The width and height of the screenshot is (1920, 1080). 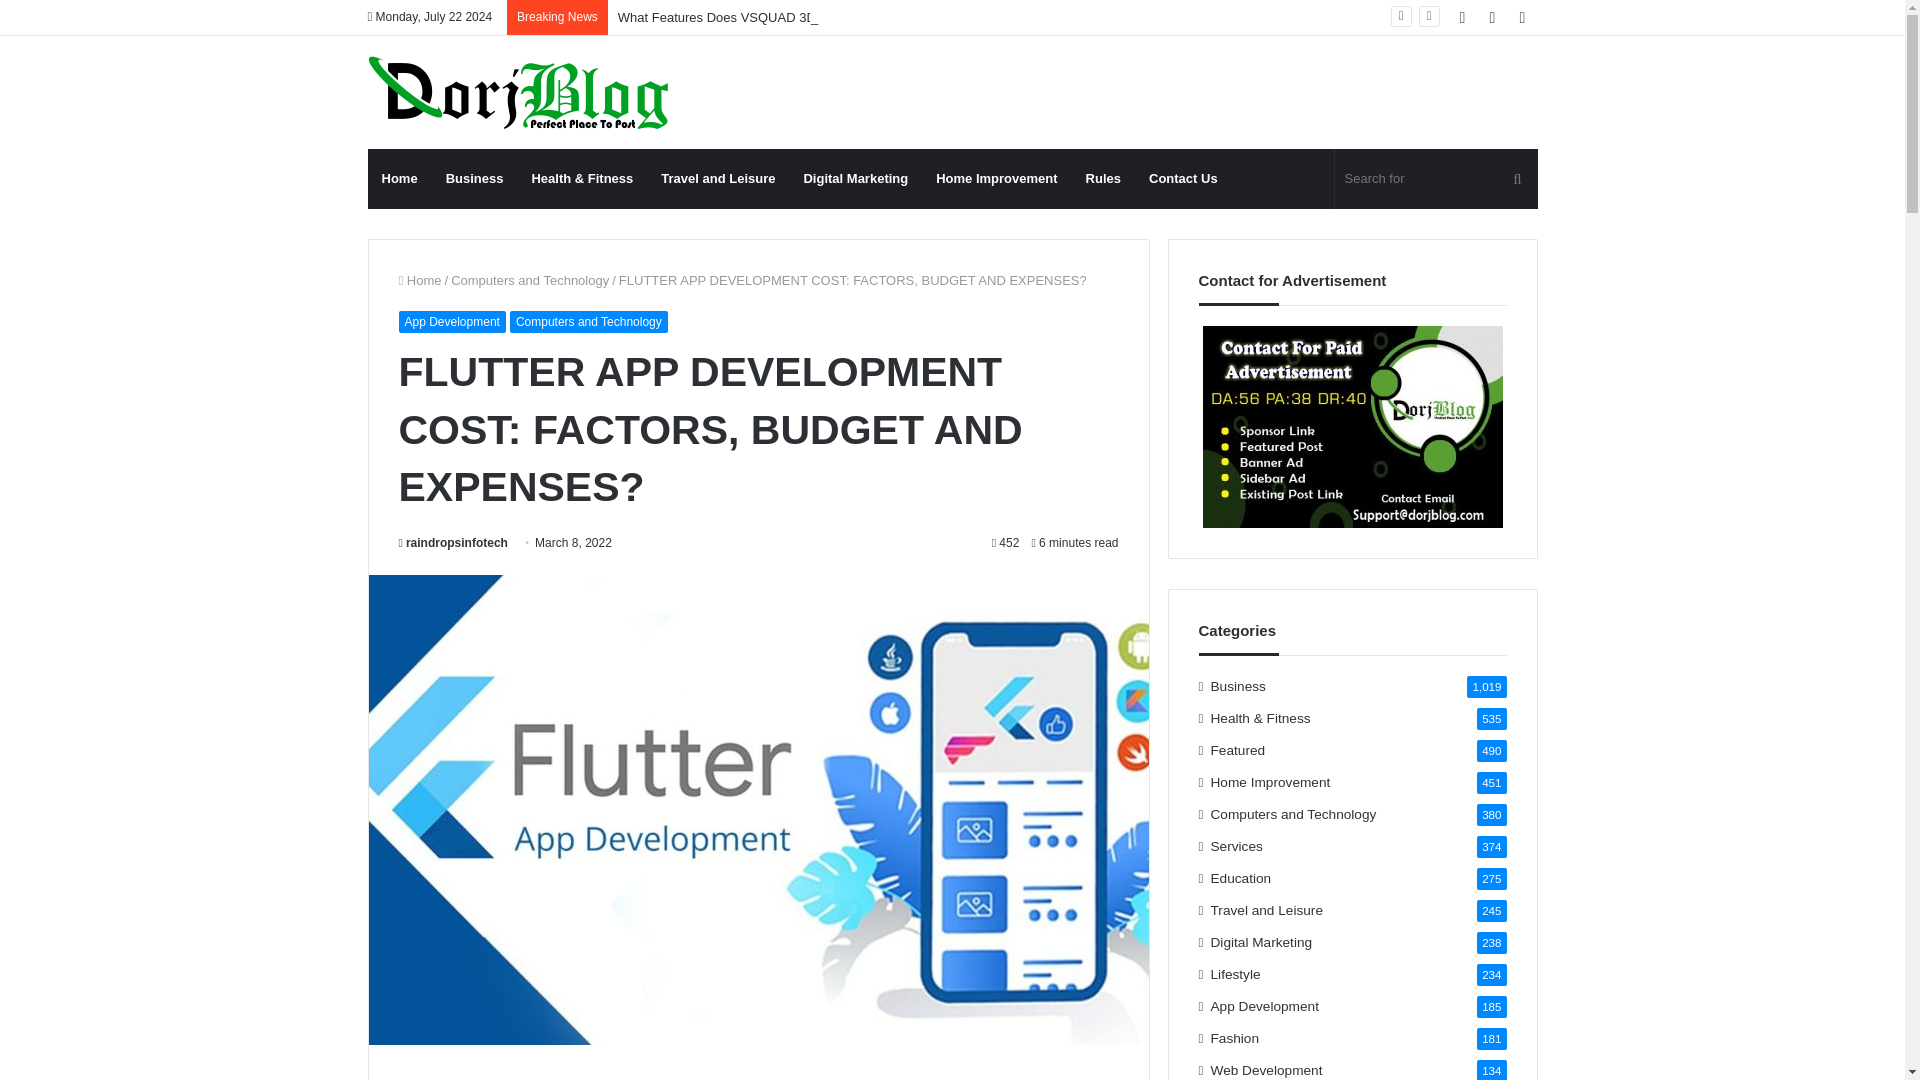 I want to click on Dorj Blog, so click(x=518, y=92).